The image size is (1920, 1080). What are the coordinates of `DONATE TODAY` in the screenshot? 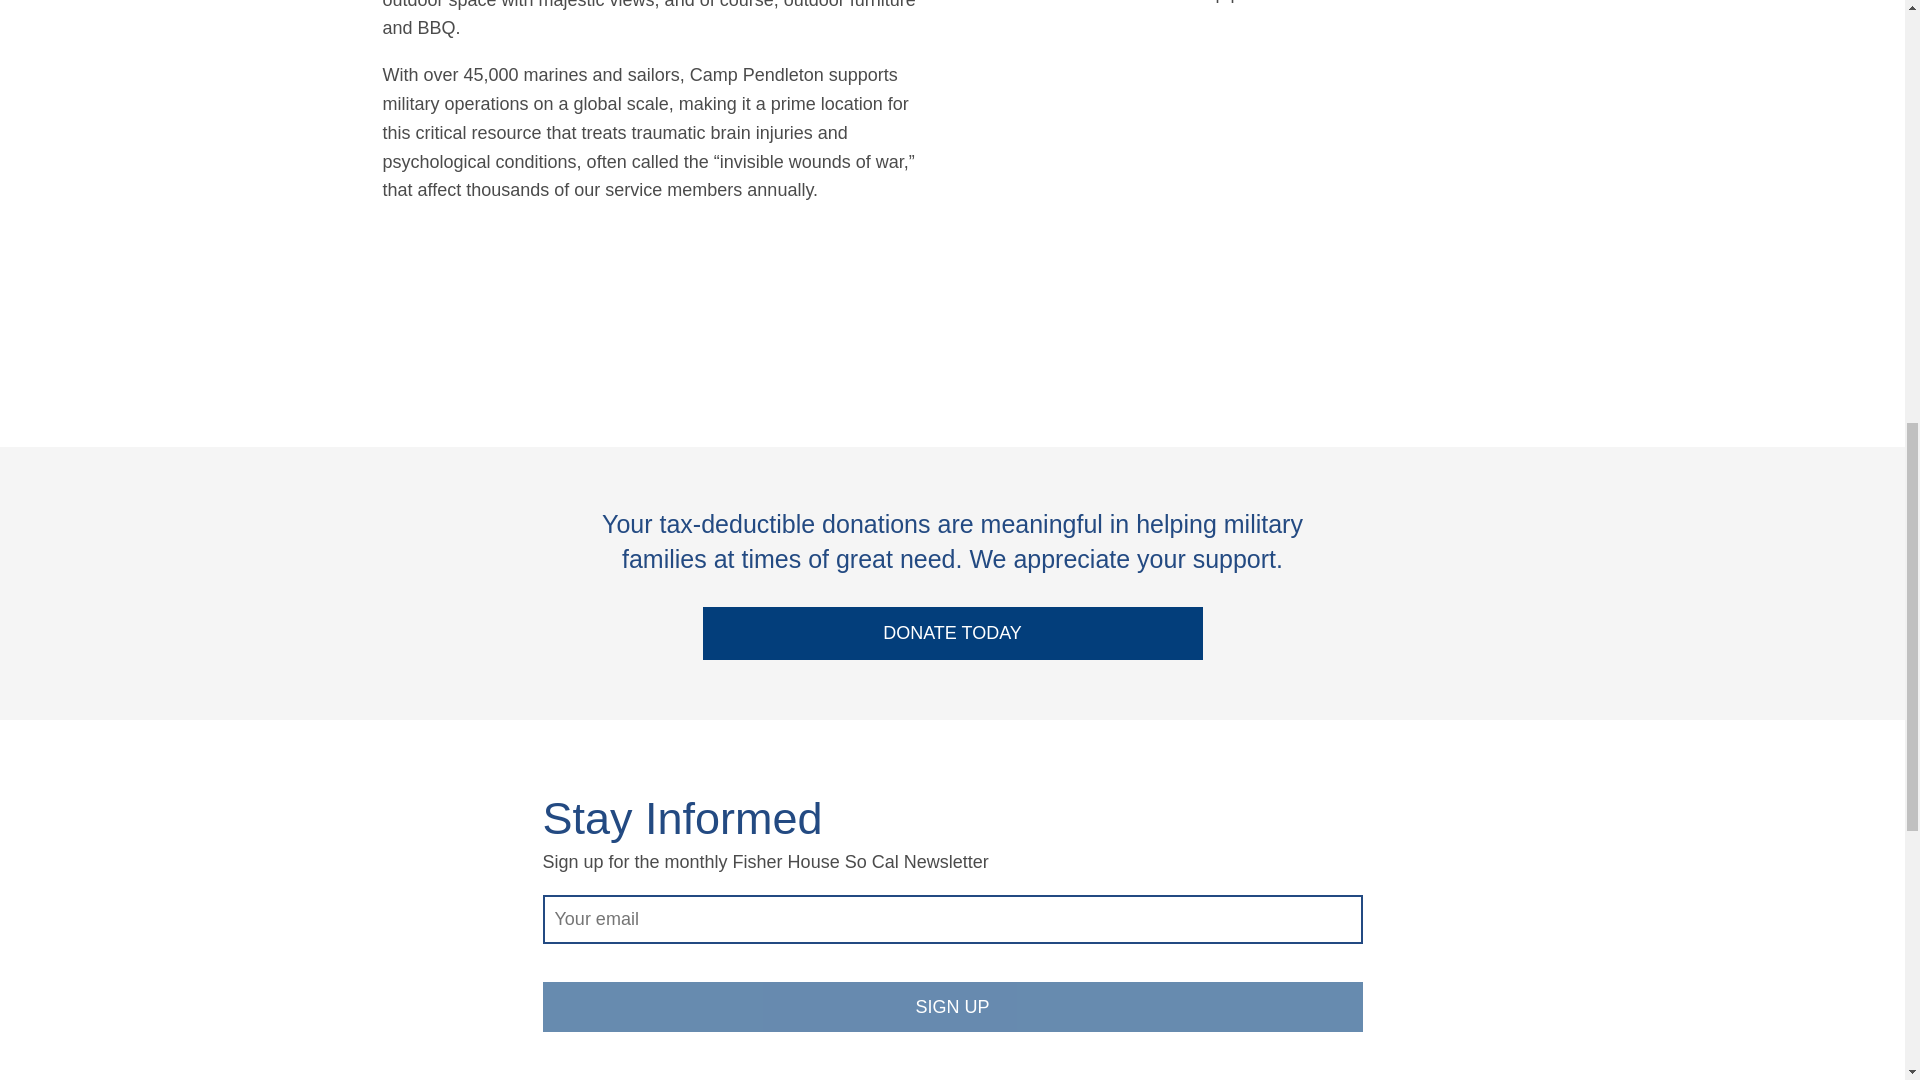 It's located at (952, 632).